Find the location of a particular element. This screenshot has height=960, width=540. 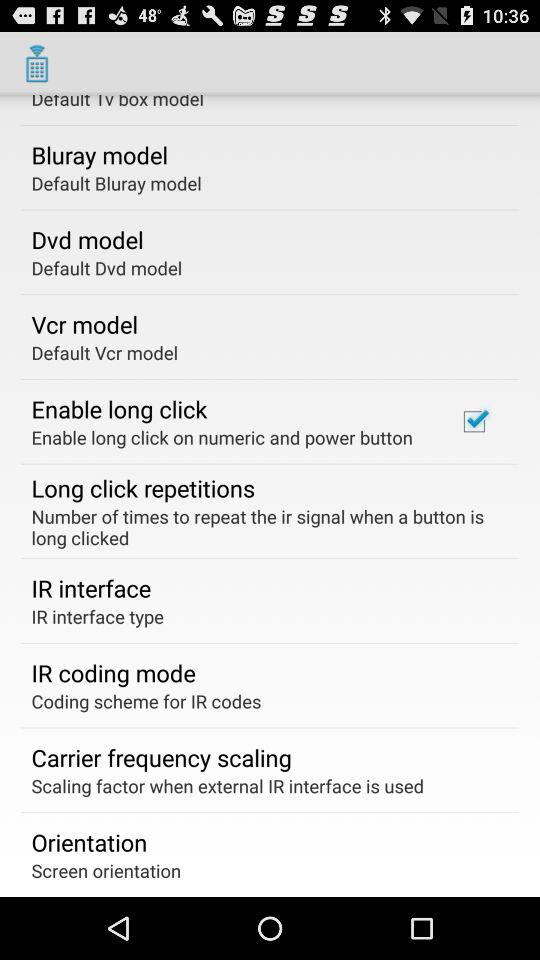

choose the item above scaling factor when app is located at coordinates (161, 757).